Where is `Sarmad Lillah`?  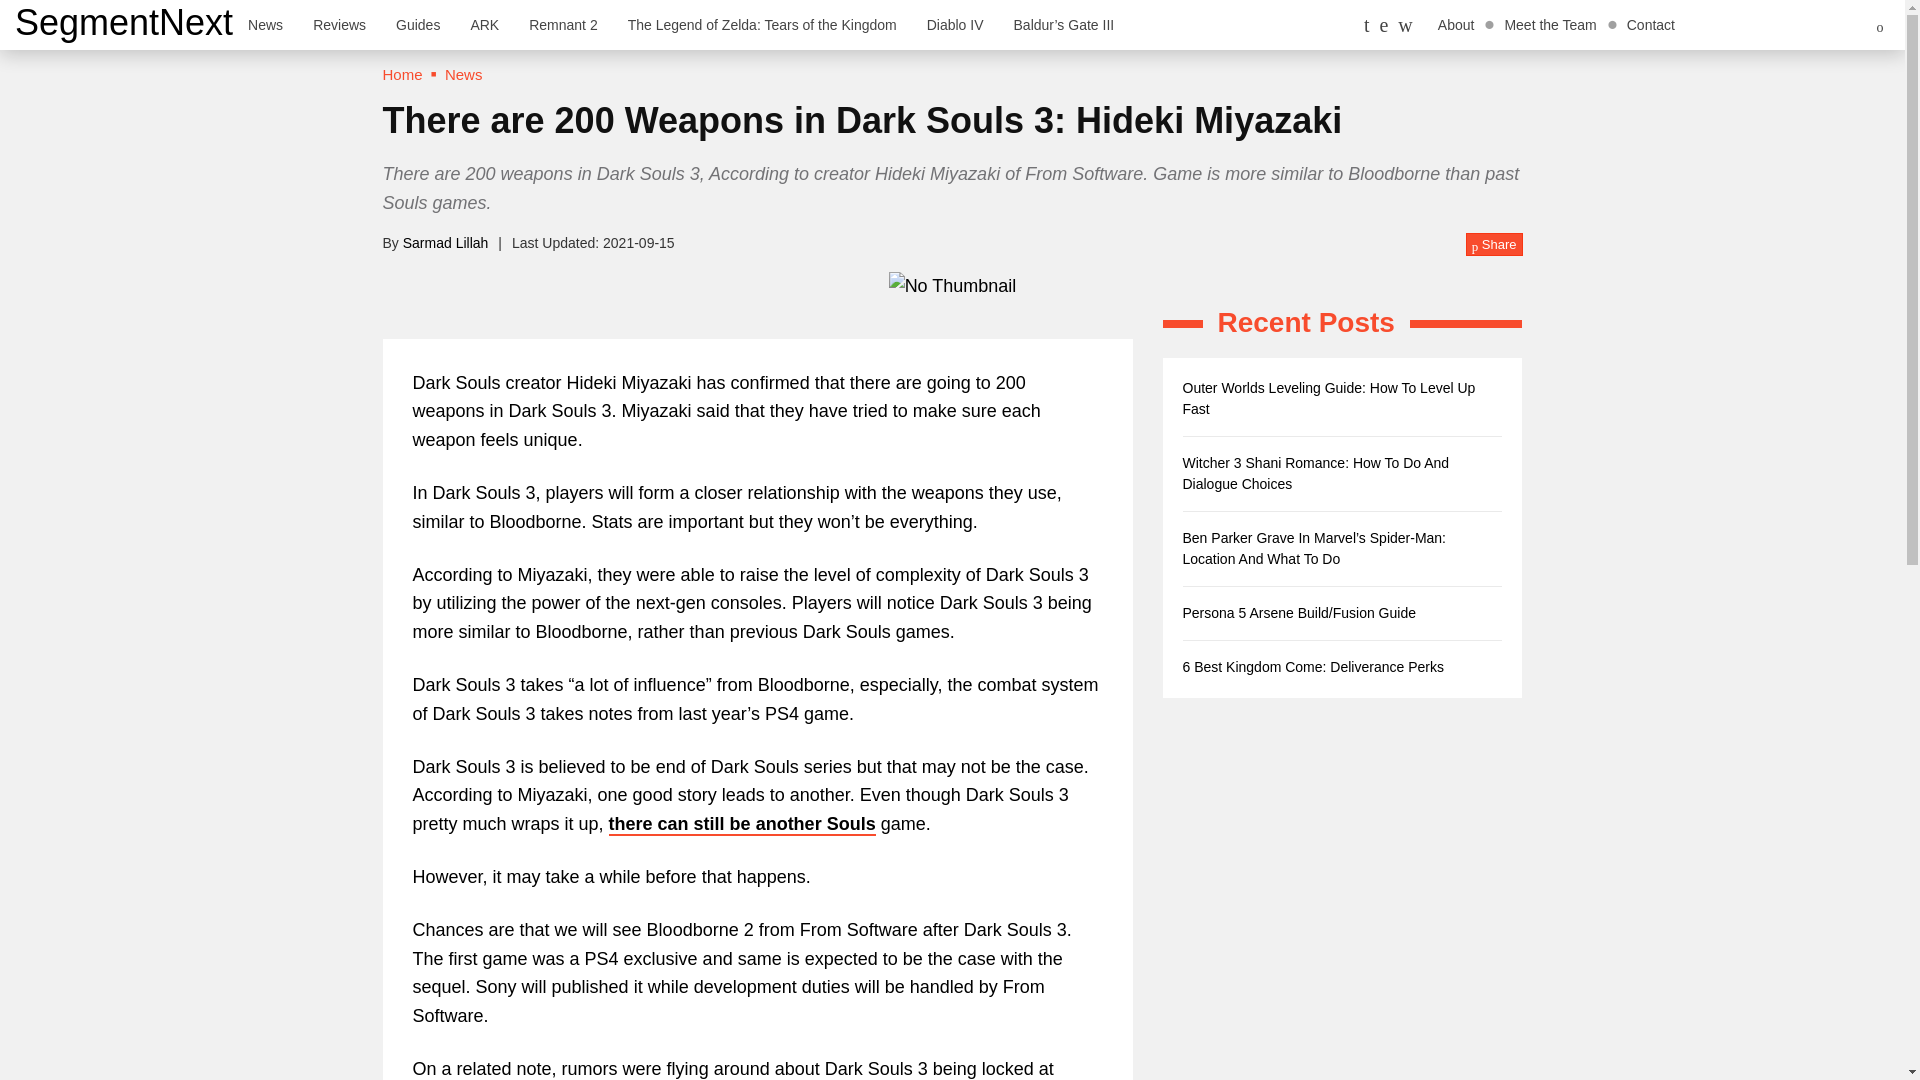
Sarmad Lillah is located at coordinates (446, 242).